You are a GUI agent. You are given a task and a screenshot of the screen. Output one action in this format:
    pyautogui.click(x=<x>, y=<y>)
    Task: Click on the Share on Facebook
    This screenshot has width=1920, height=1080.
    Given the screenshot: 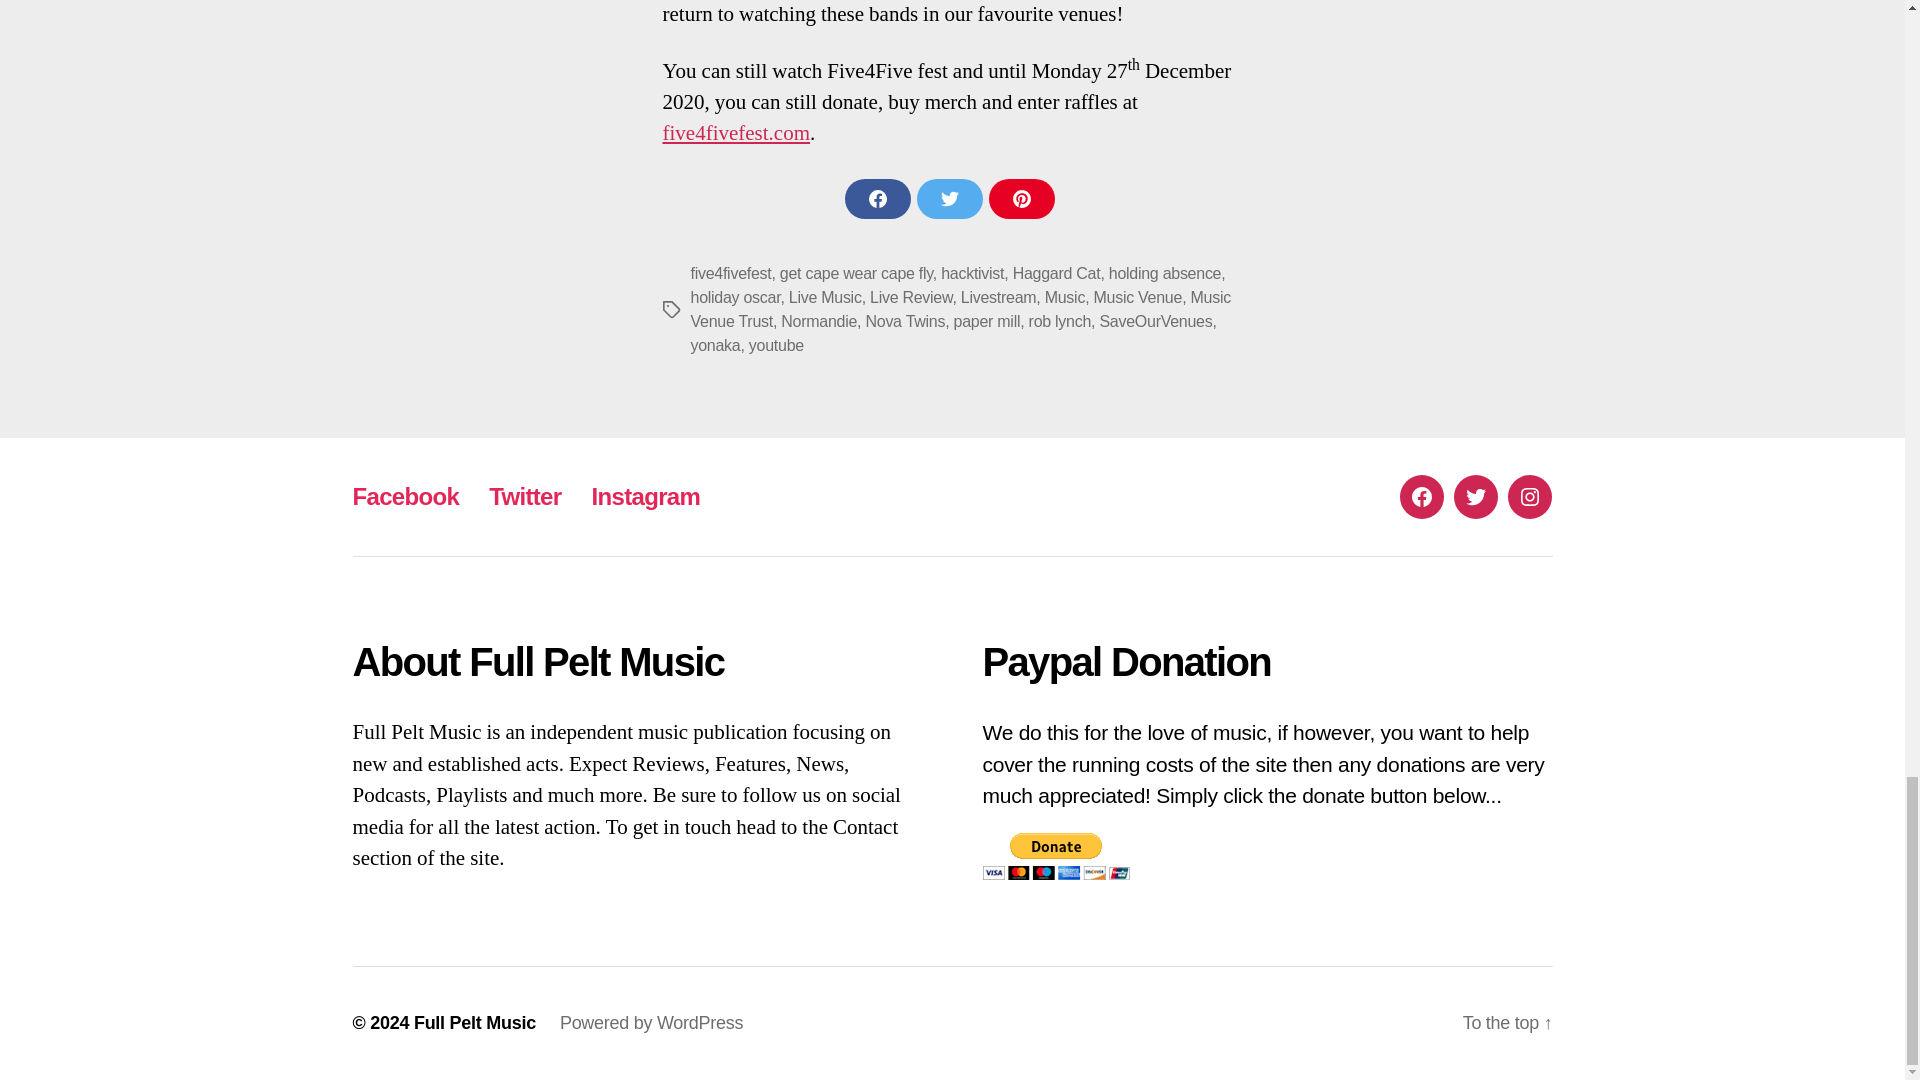 What is the action you would take?
    pyautogui.click(x=877, y=199)
    